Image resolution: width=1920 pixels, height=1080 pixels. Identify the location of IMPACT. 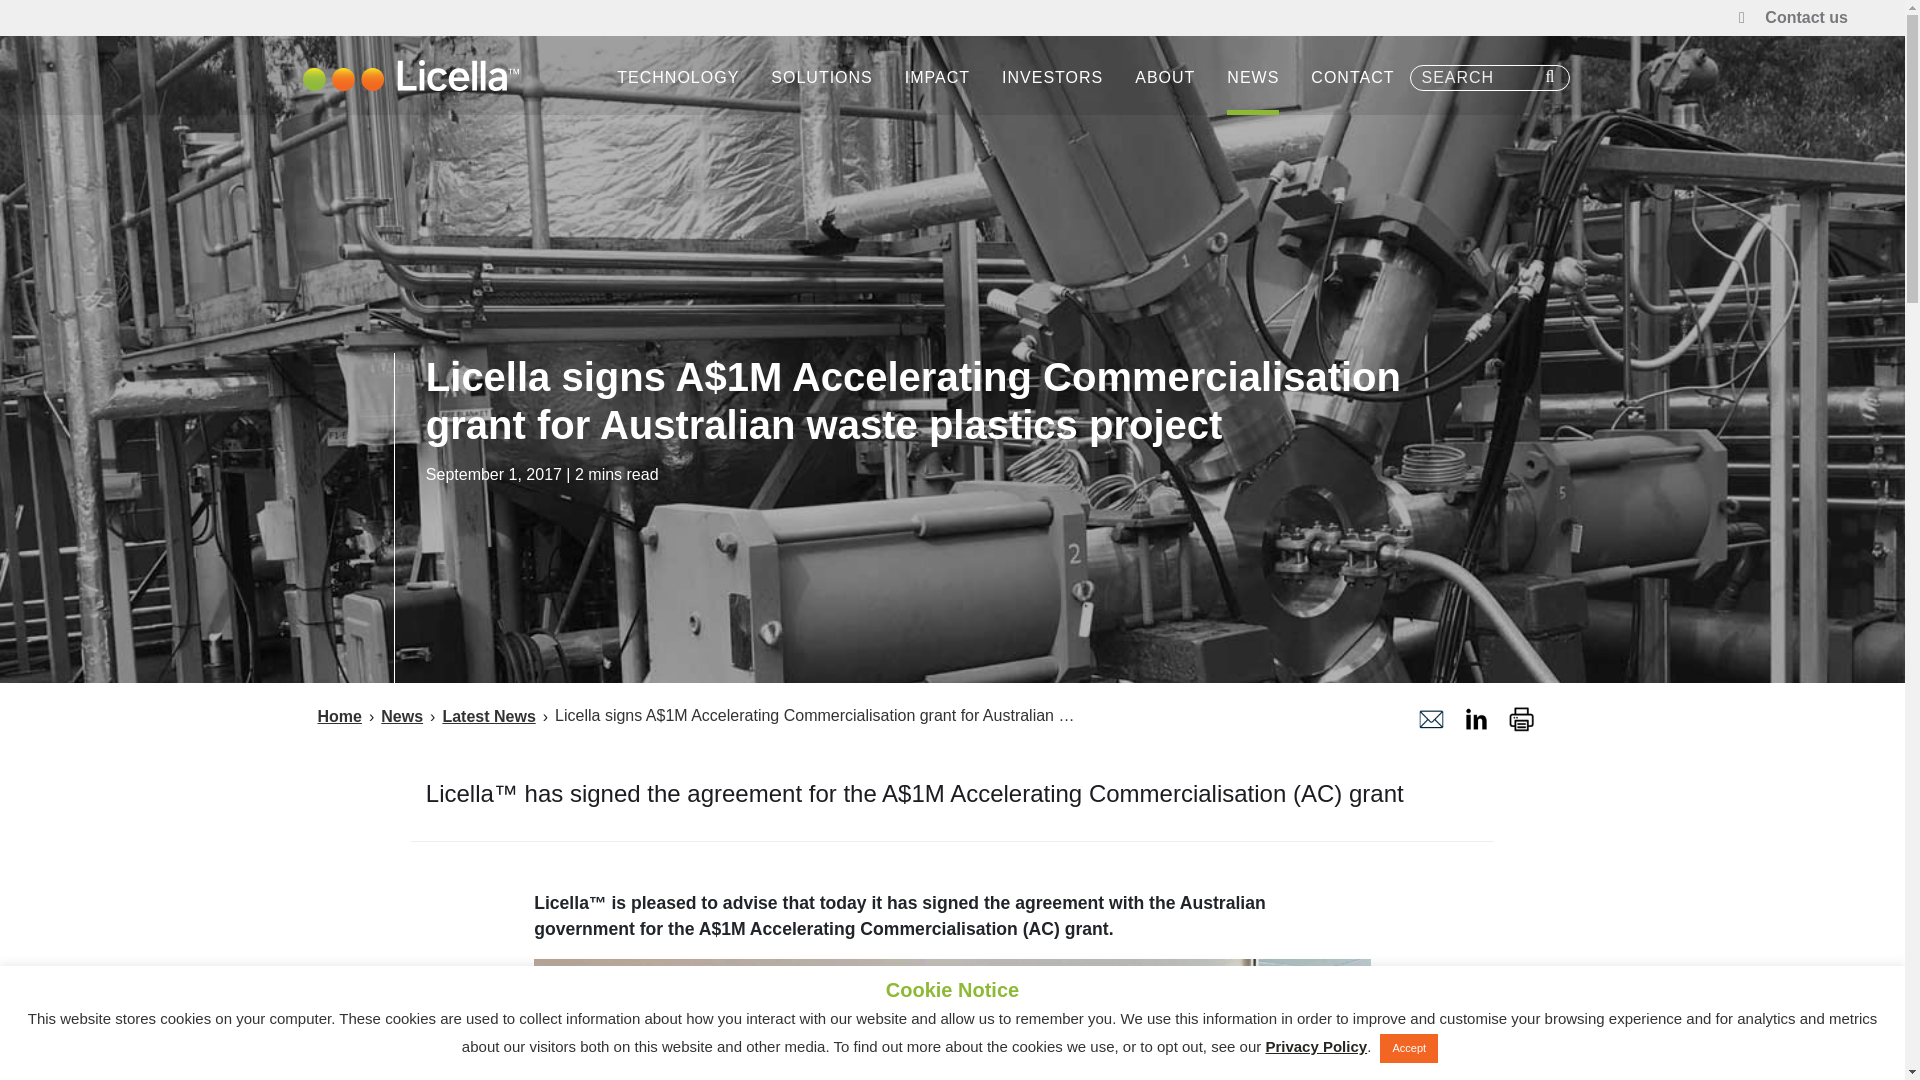
(938, 78).